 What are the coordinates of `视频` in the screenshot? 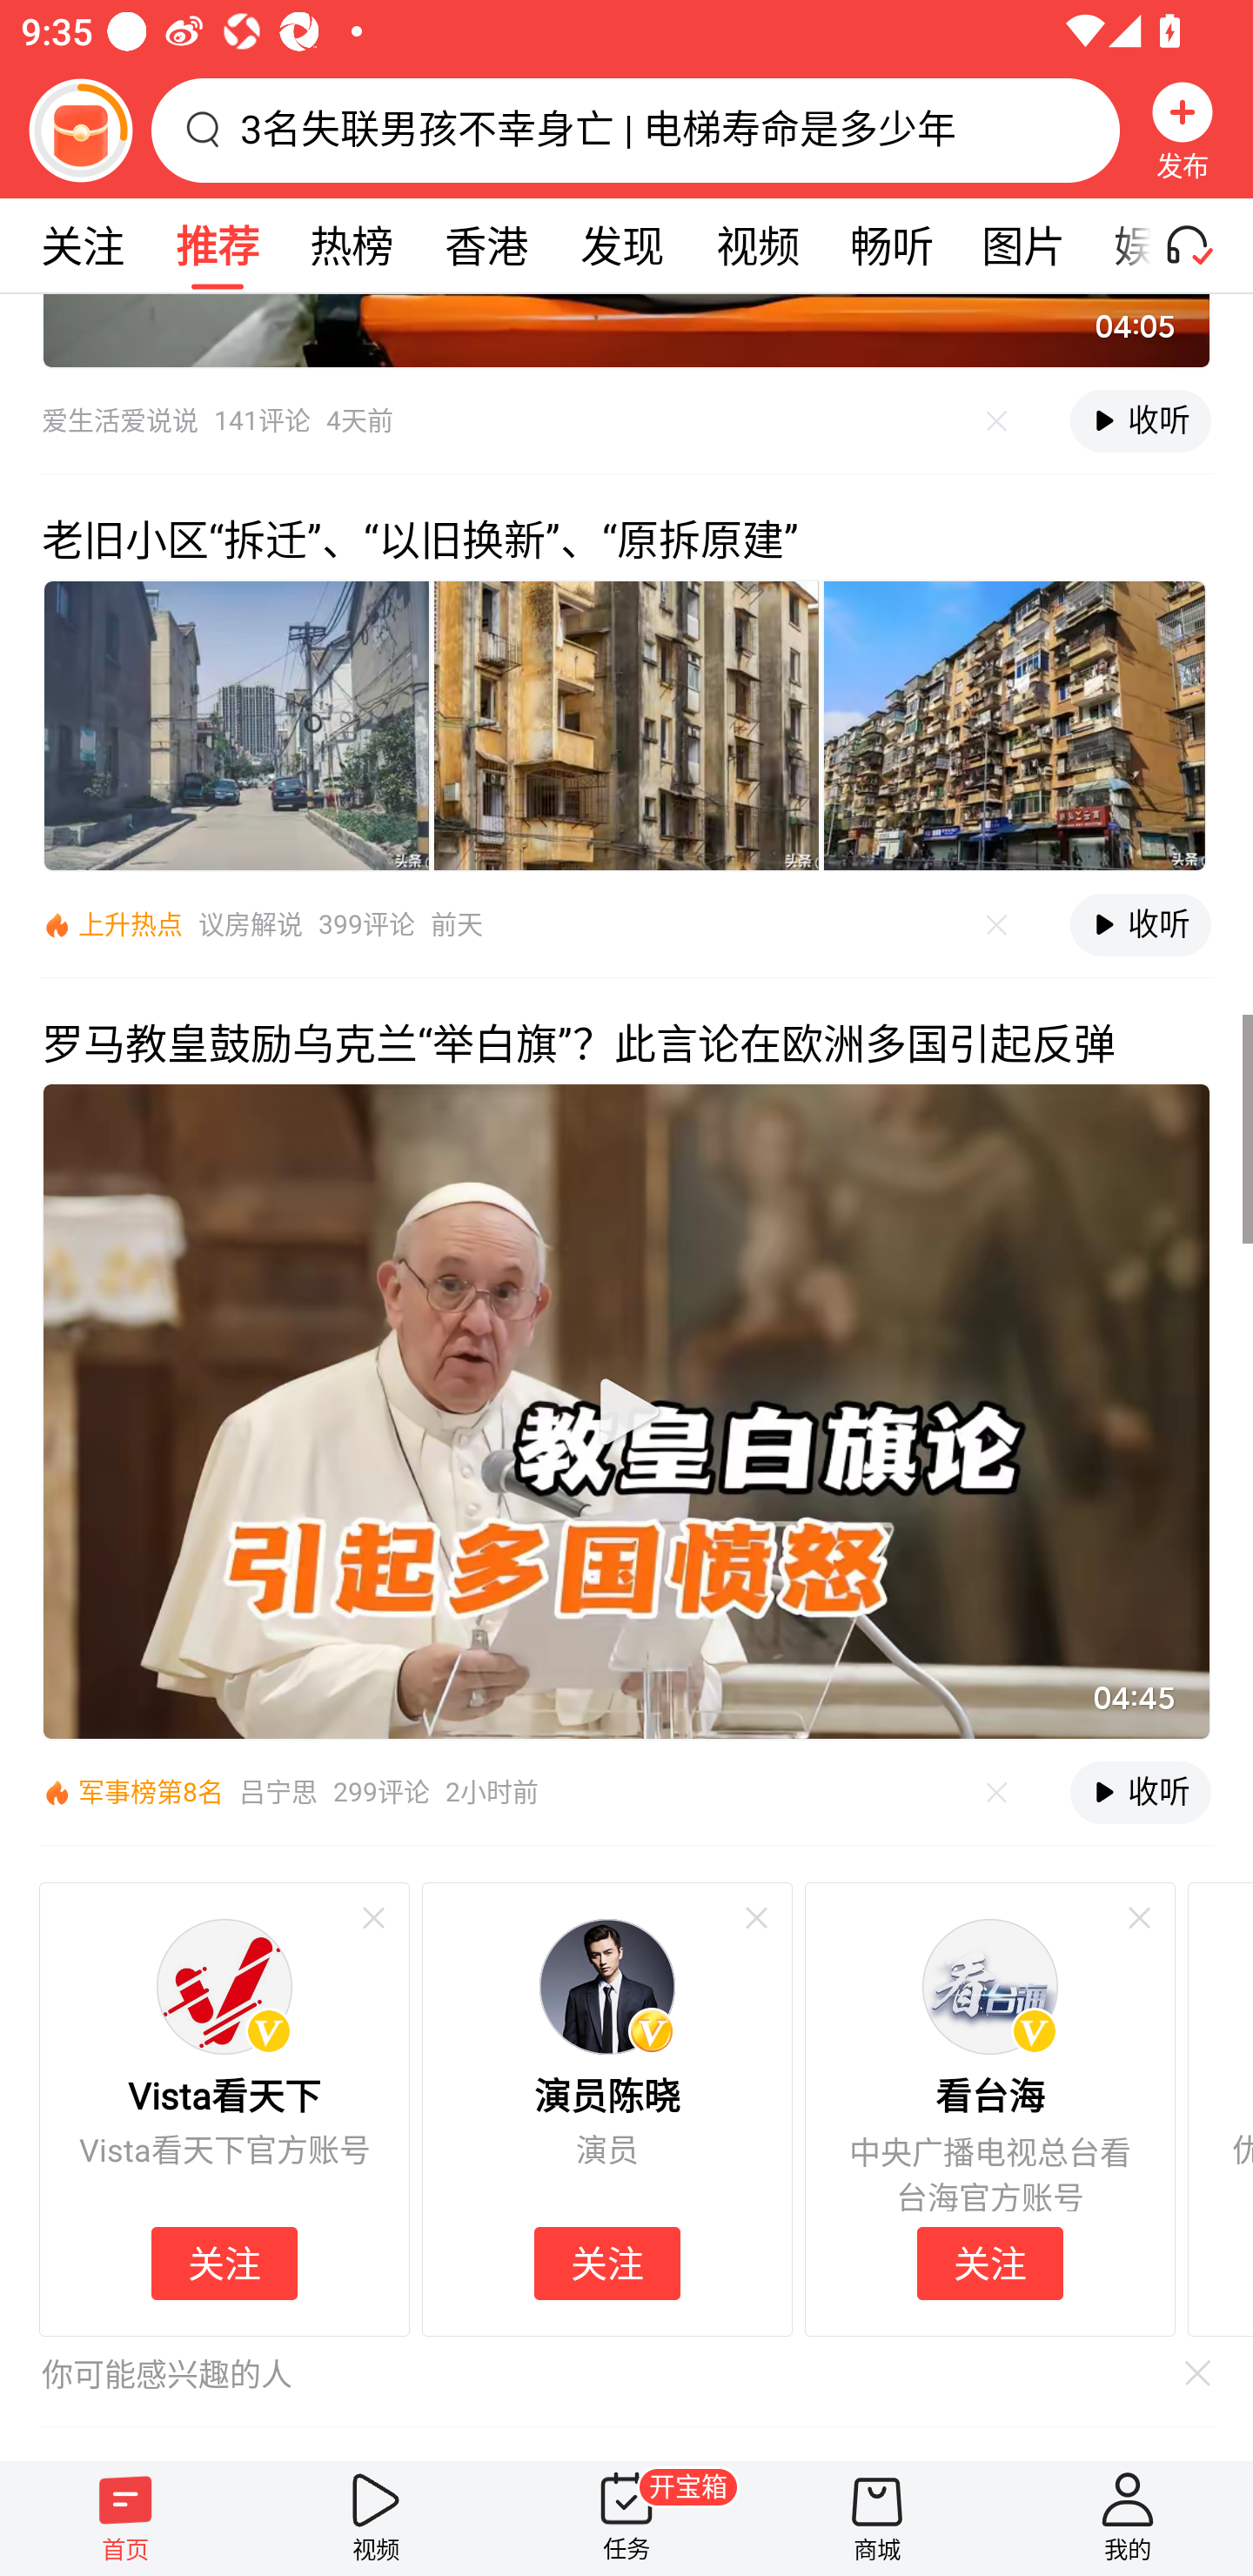 It's located at (757, 245).